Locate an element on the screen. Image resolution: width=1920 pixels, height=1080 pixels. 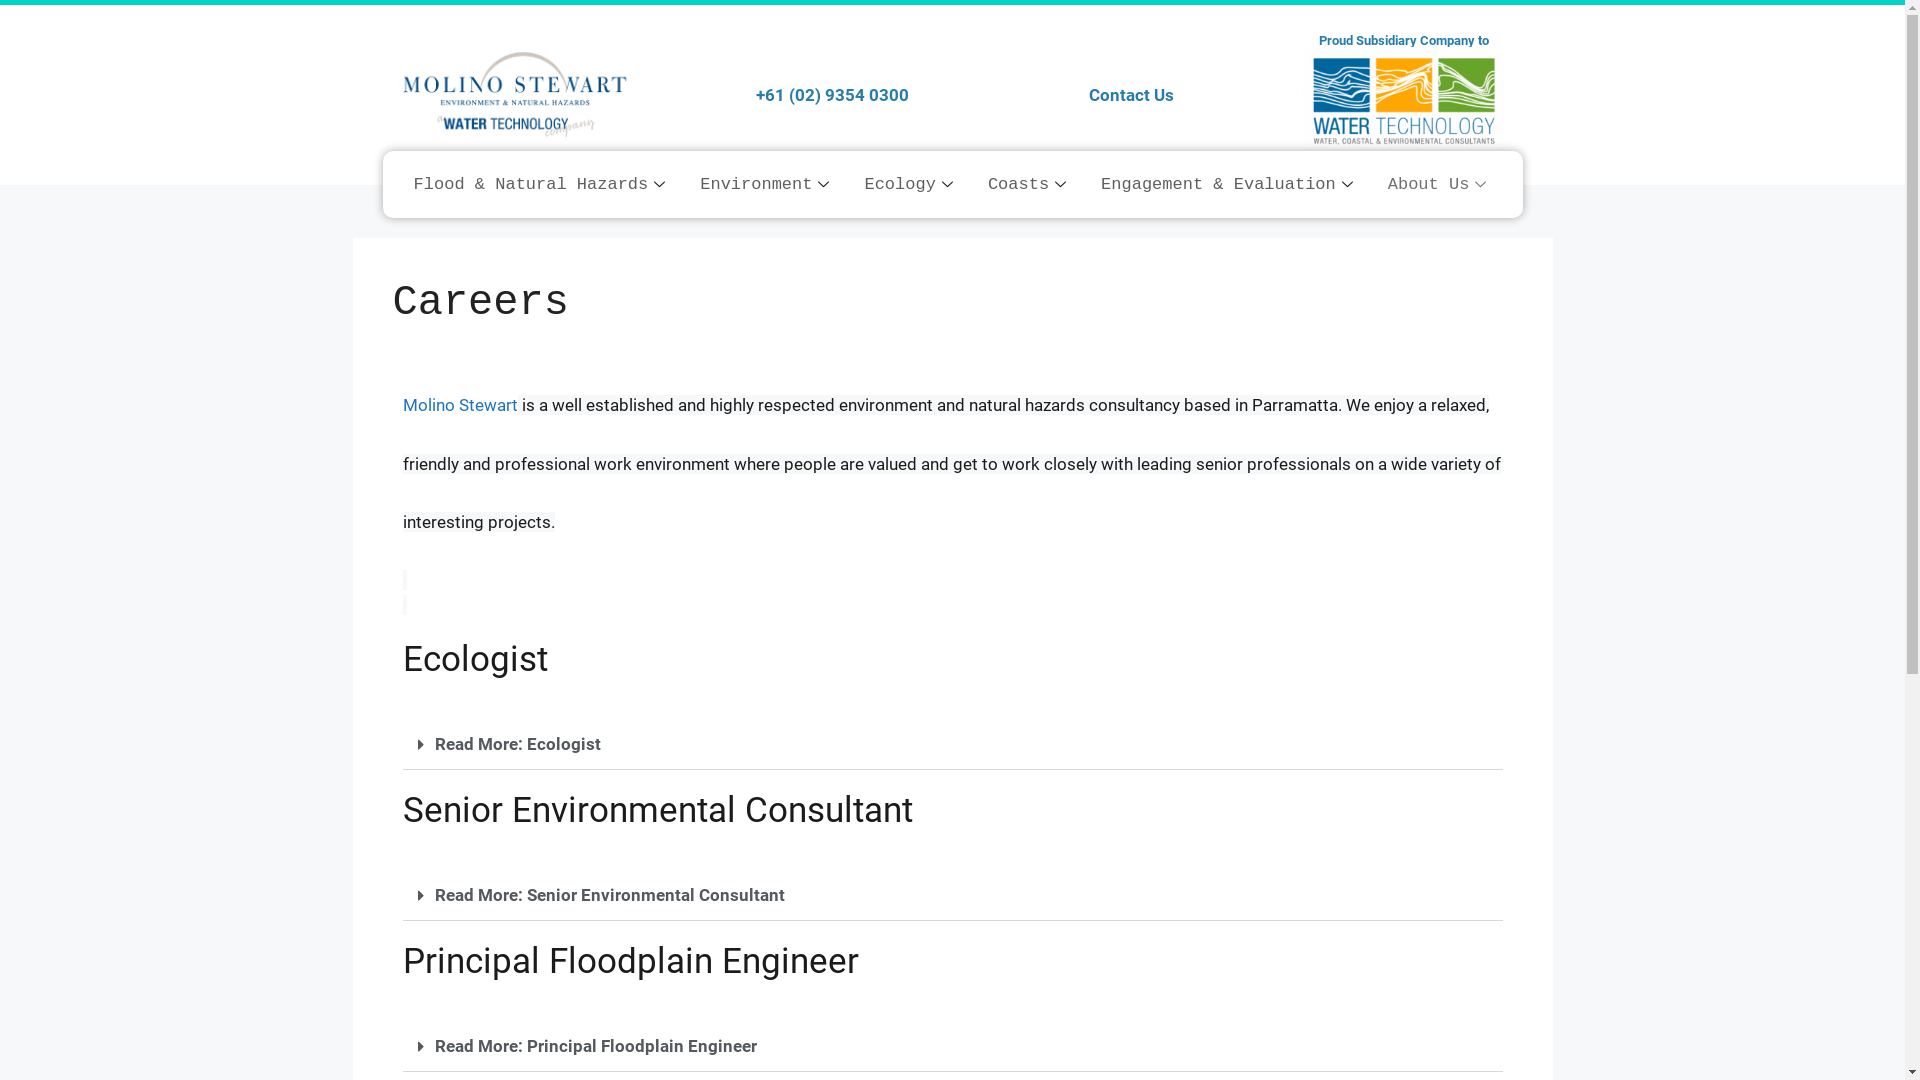
+61 (02) 9354 0300 is located at coordinates (832, 94).